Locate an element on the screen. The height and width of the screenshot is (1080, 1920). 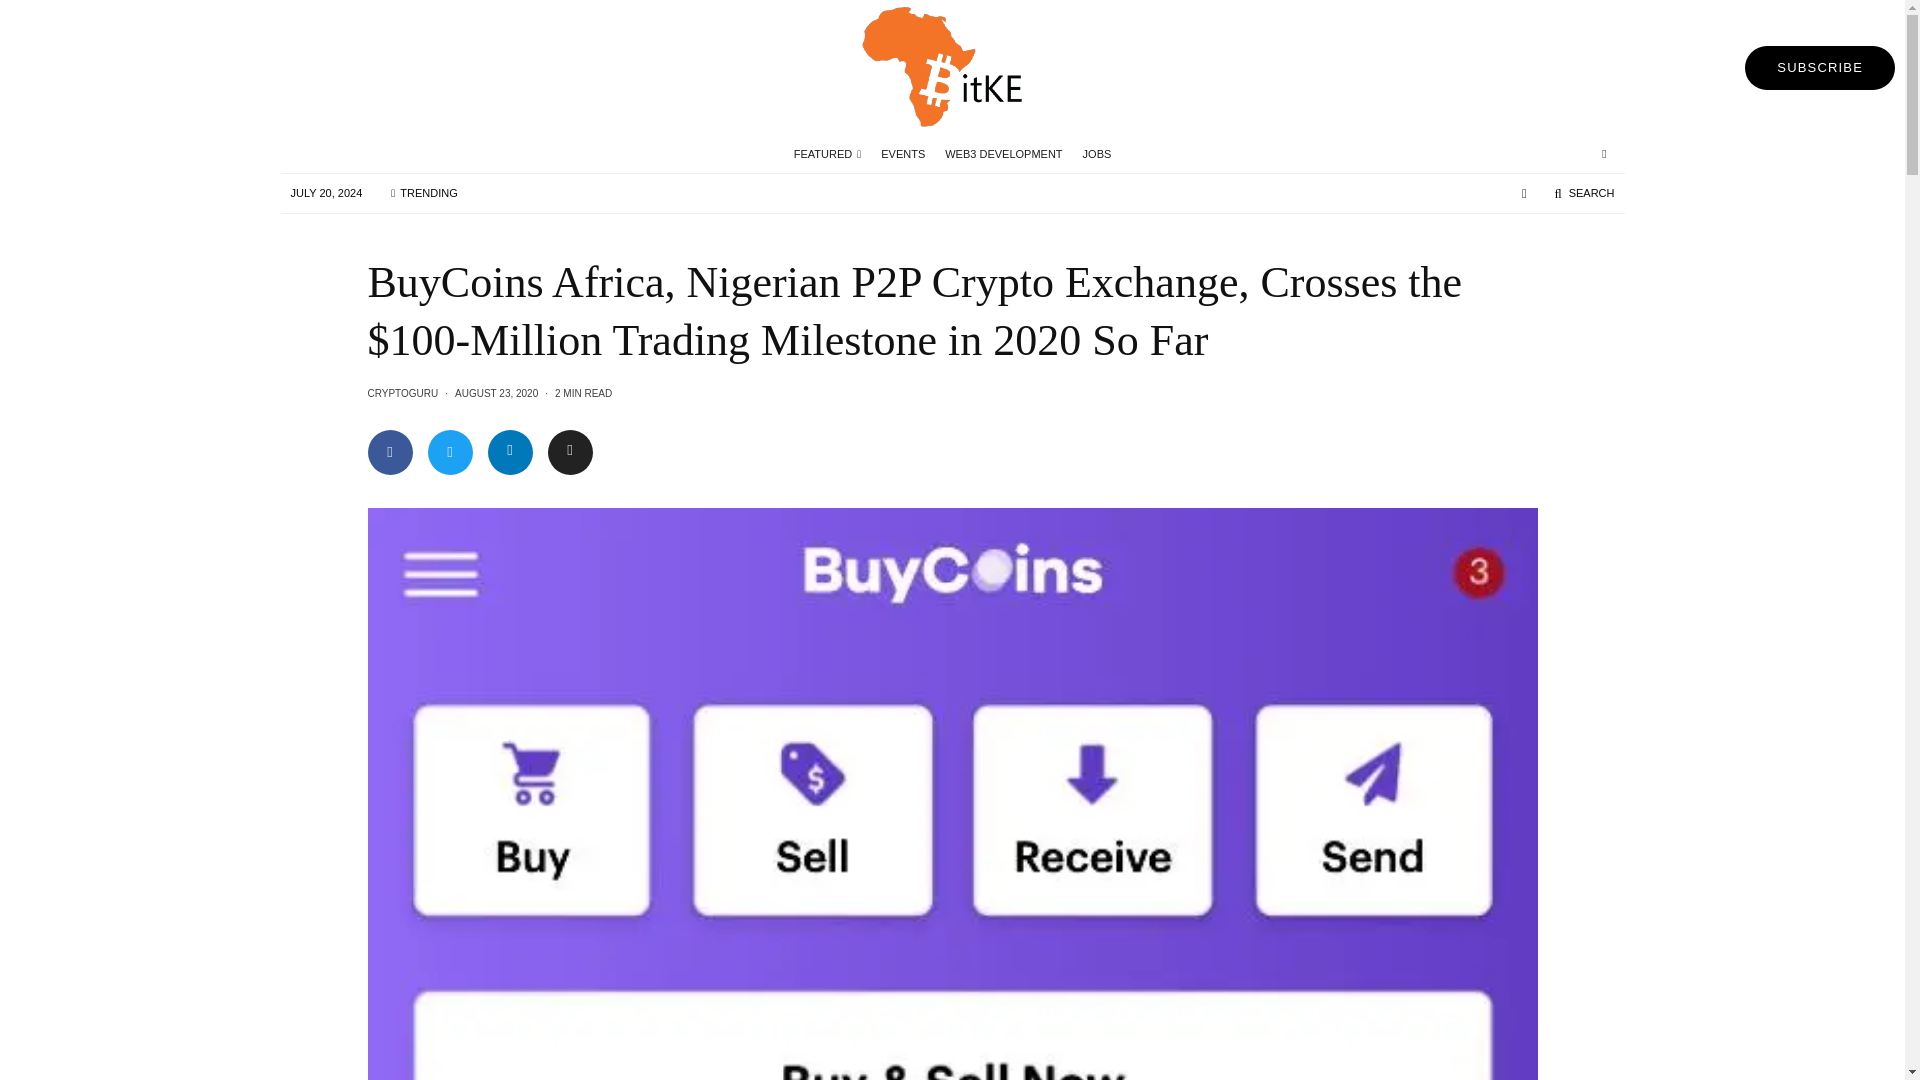
TRENDING is located at coordinates (424, 192).